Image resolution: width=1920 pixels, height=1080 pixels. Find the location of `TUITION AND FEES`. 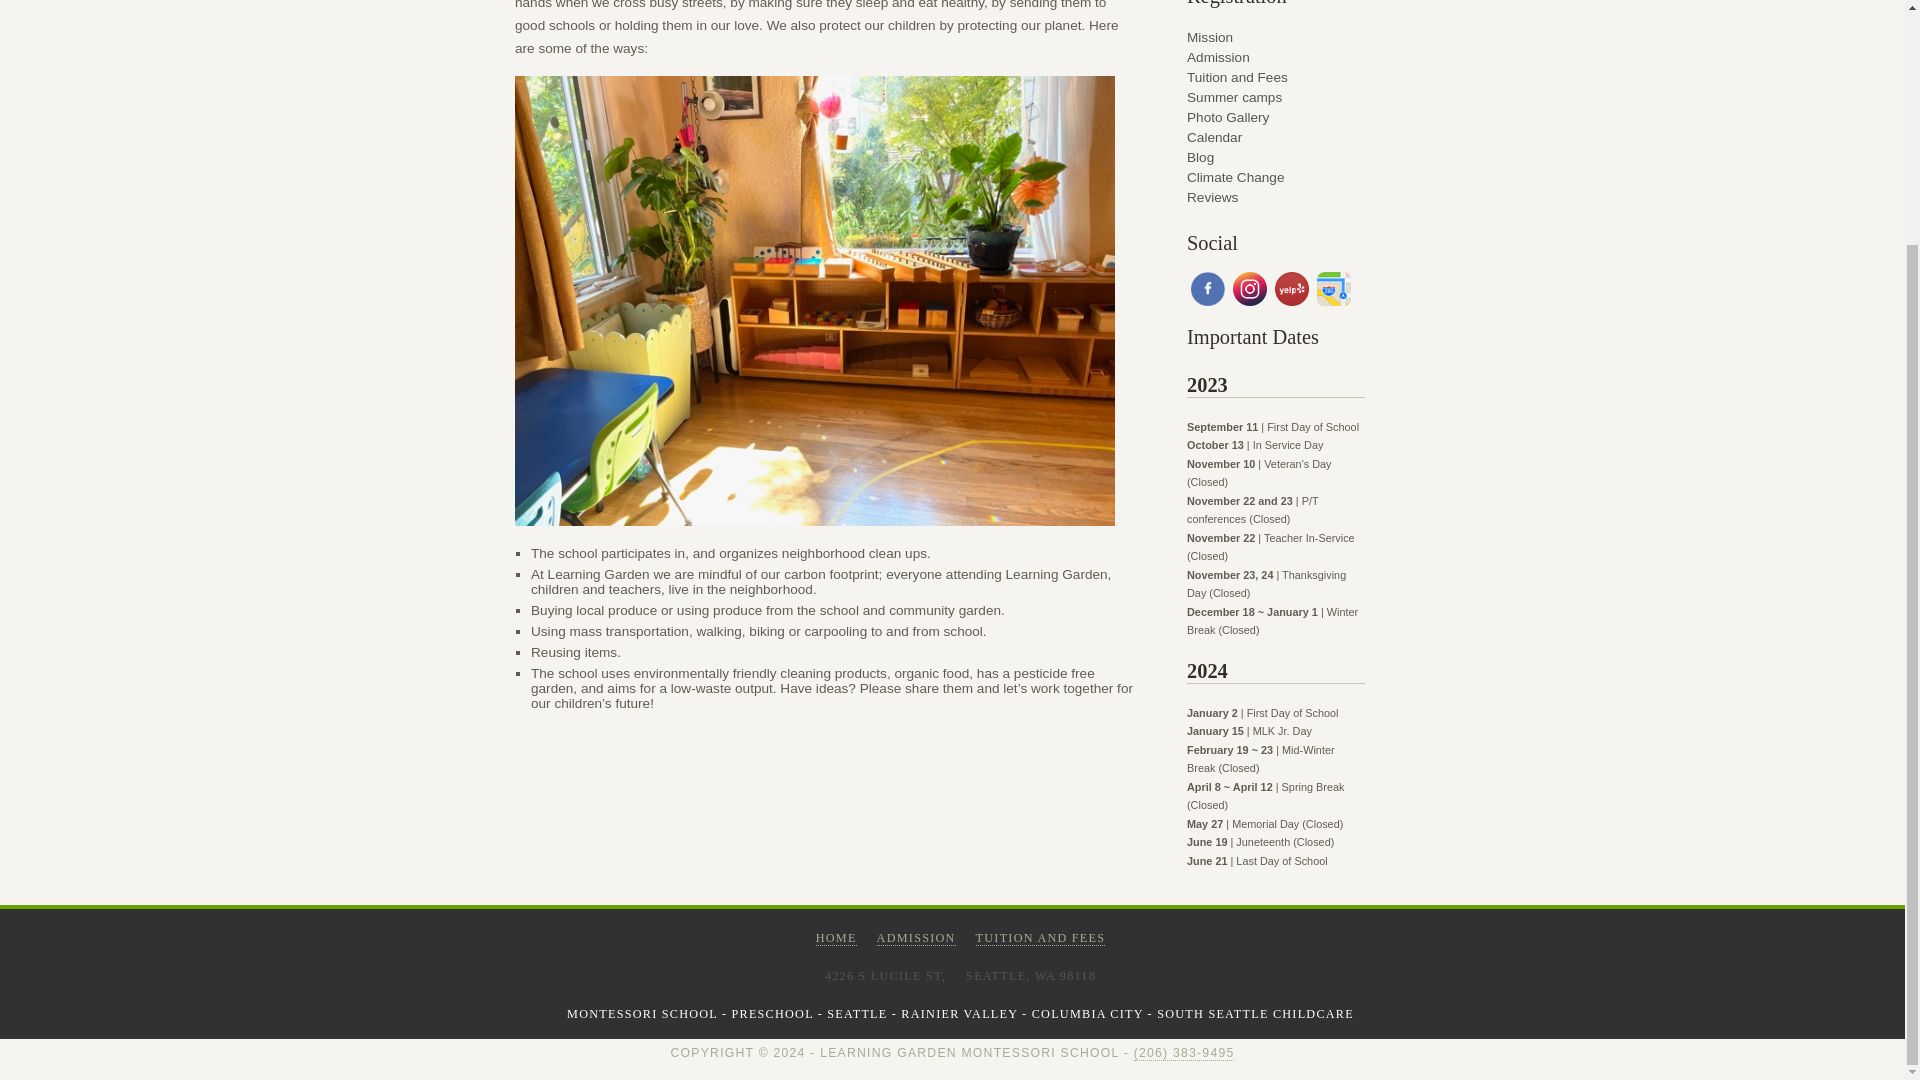

TUITION AND FEES is located at coordinates (1040, 938).